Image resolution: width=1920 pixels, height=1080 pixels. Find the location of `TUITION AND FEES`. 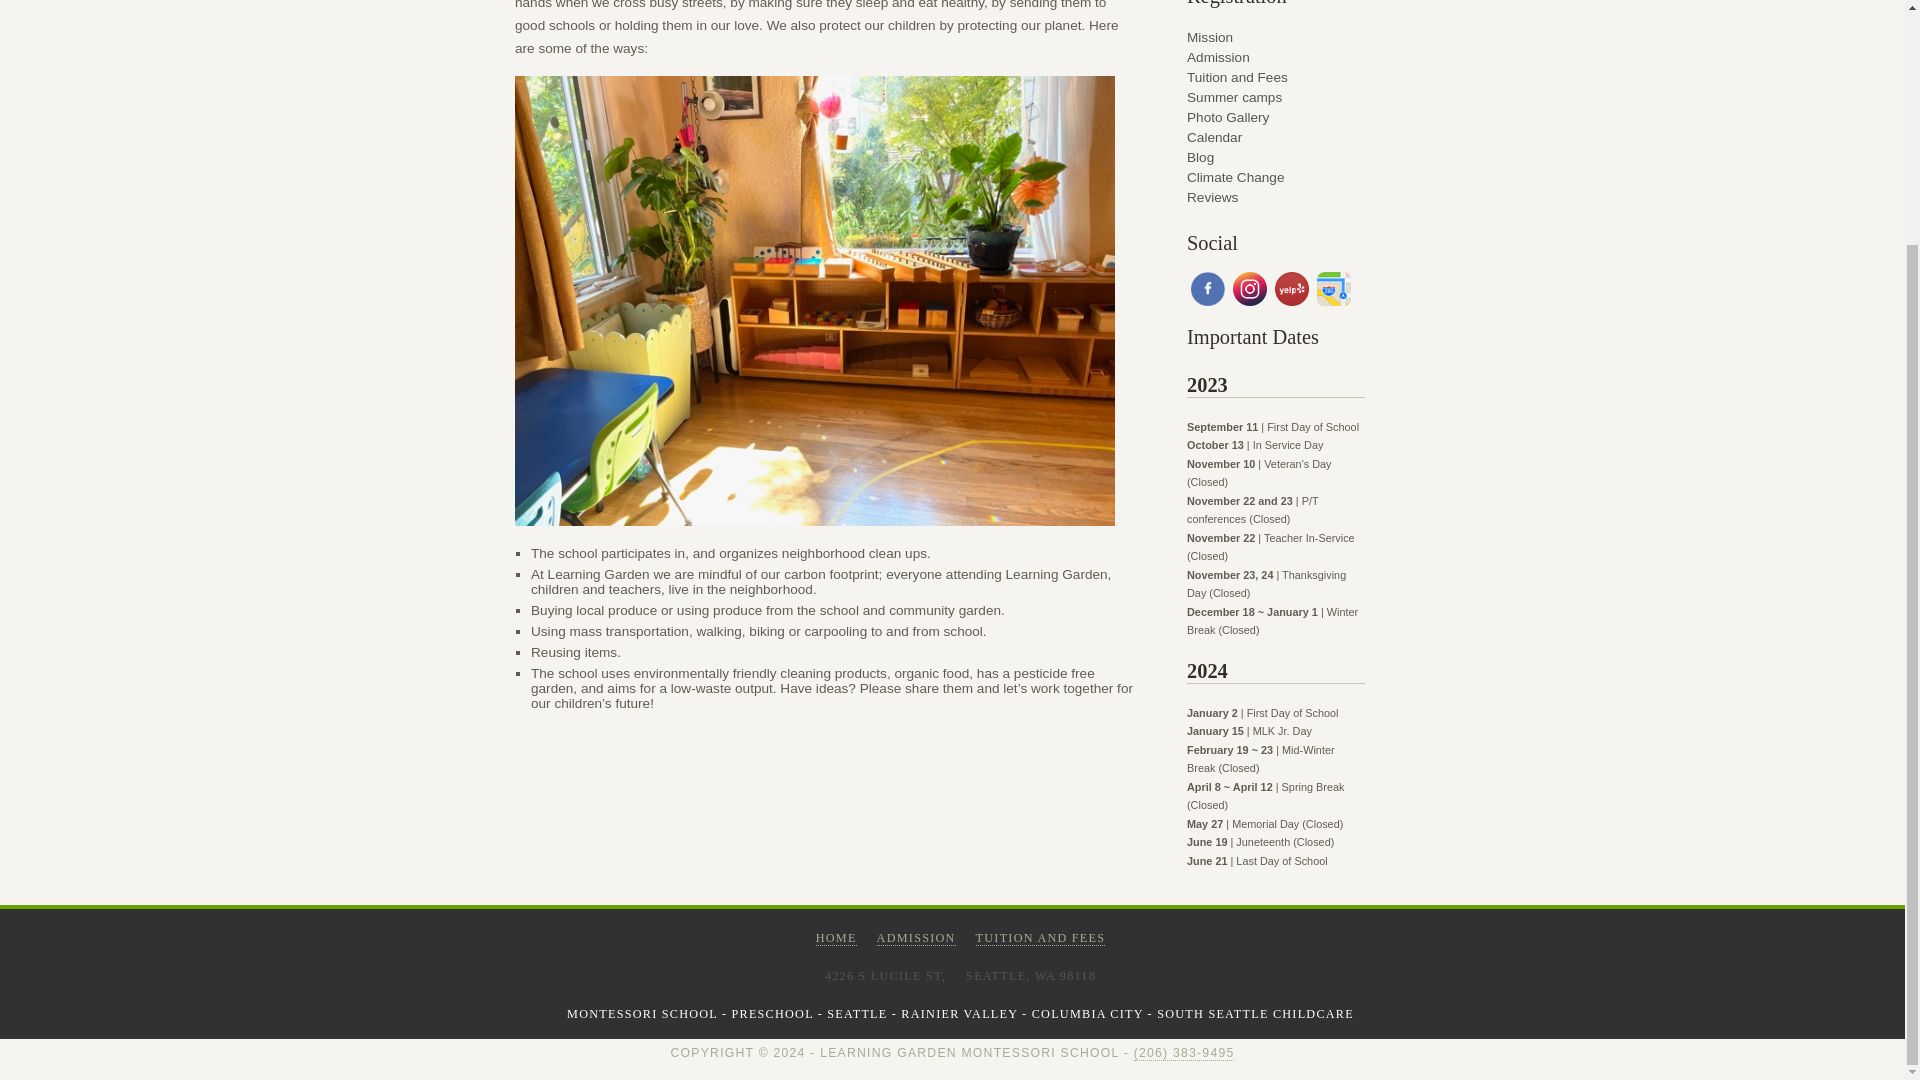

TUITION AND FEES is located at coordinates (1040, 938).